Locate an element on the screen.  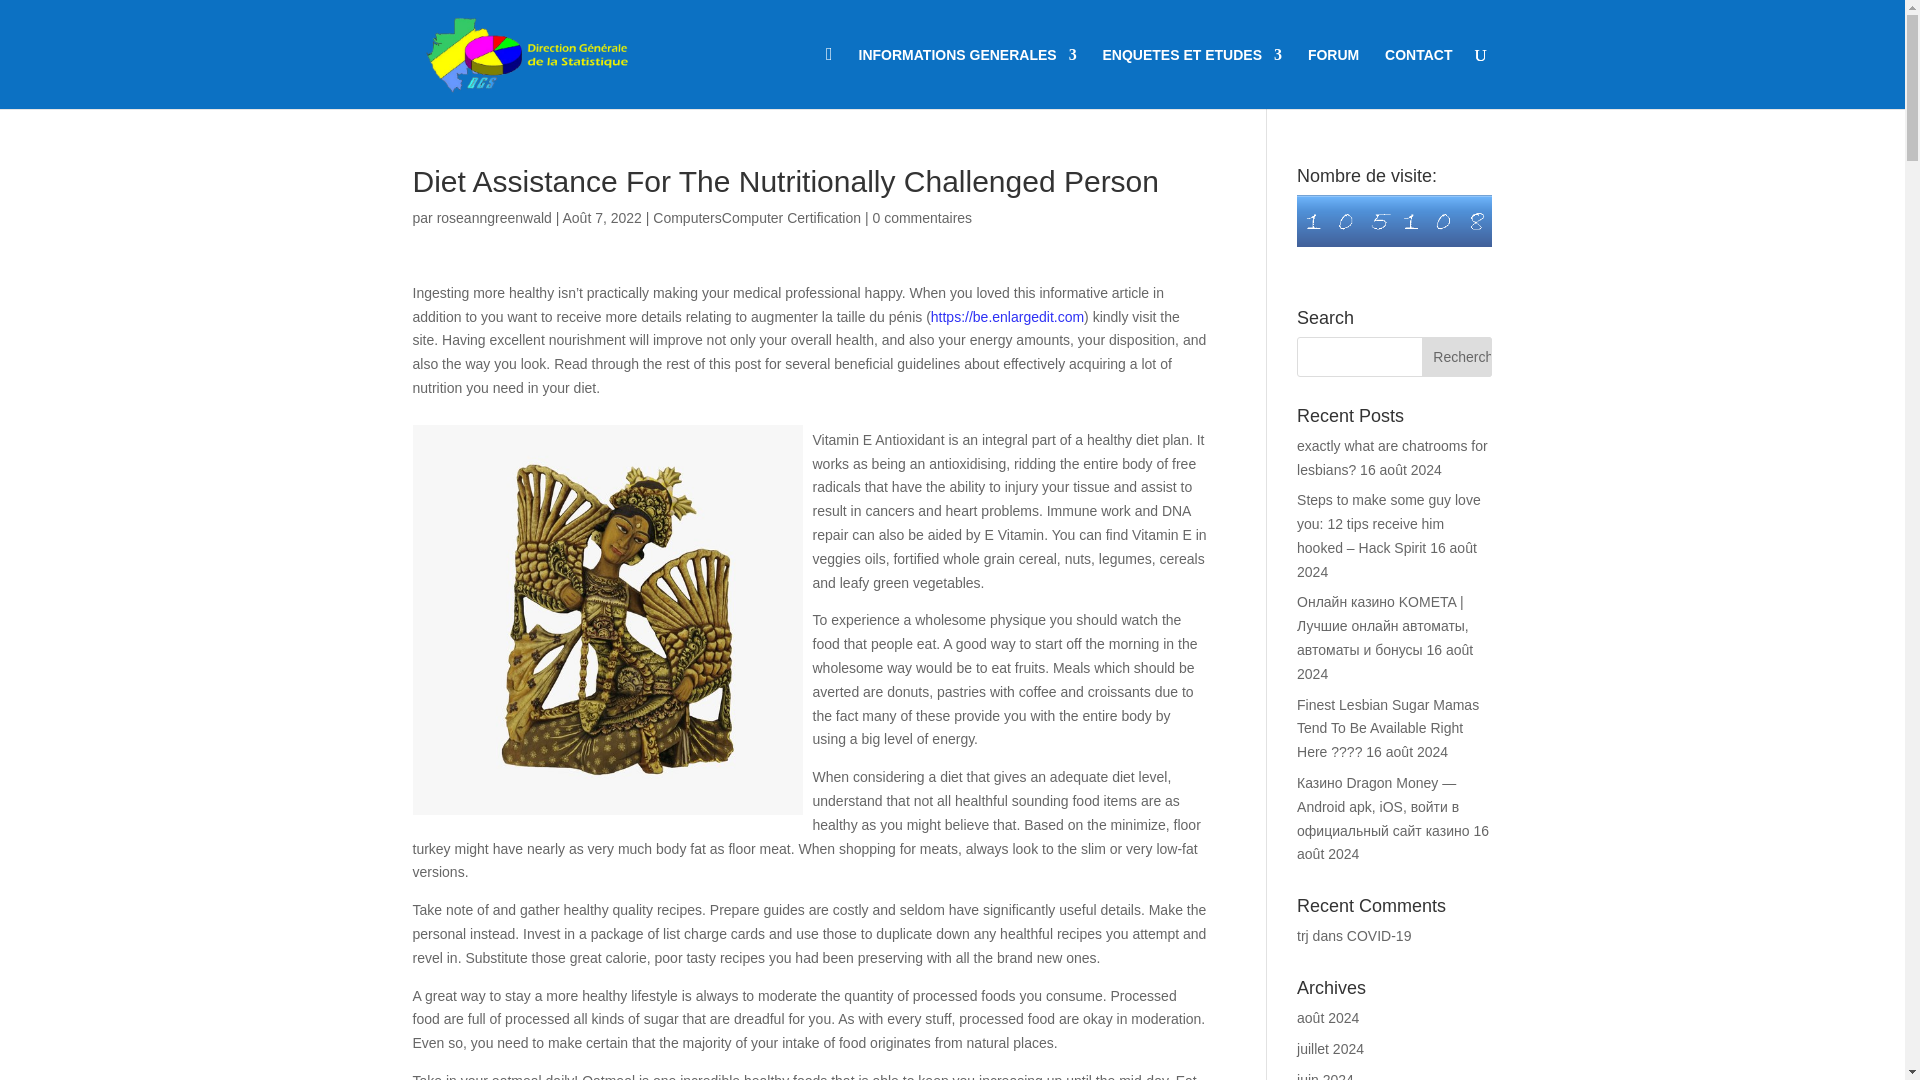
Articles de roseanngreenwald is located at coordinates (494, 217).